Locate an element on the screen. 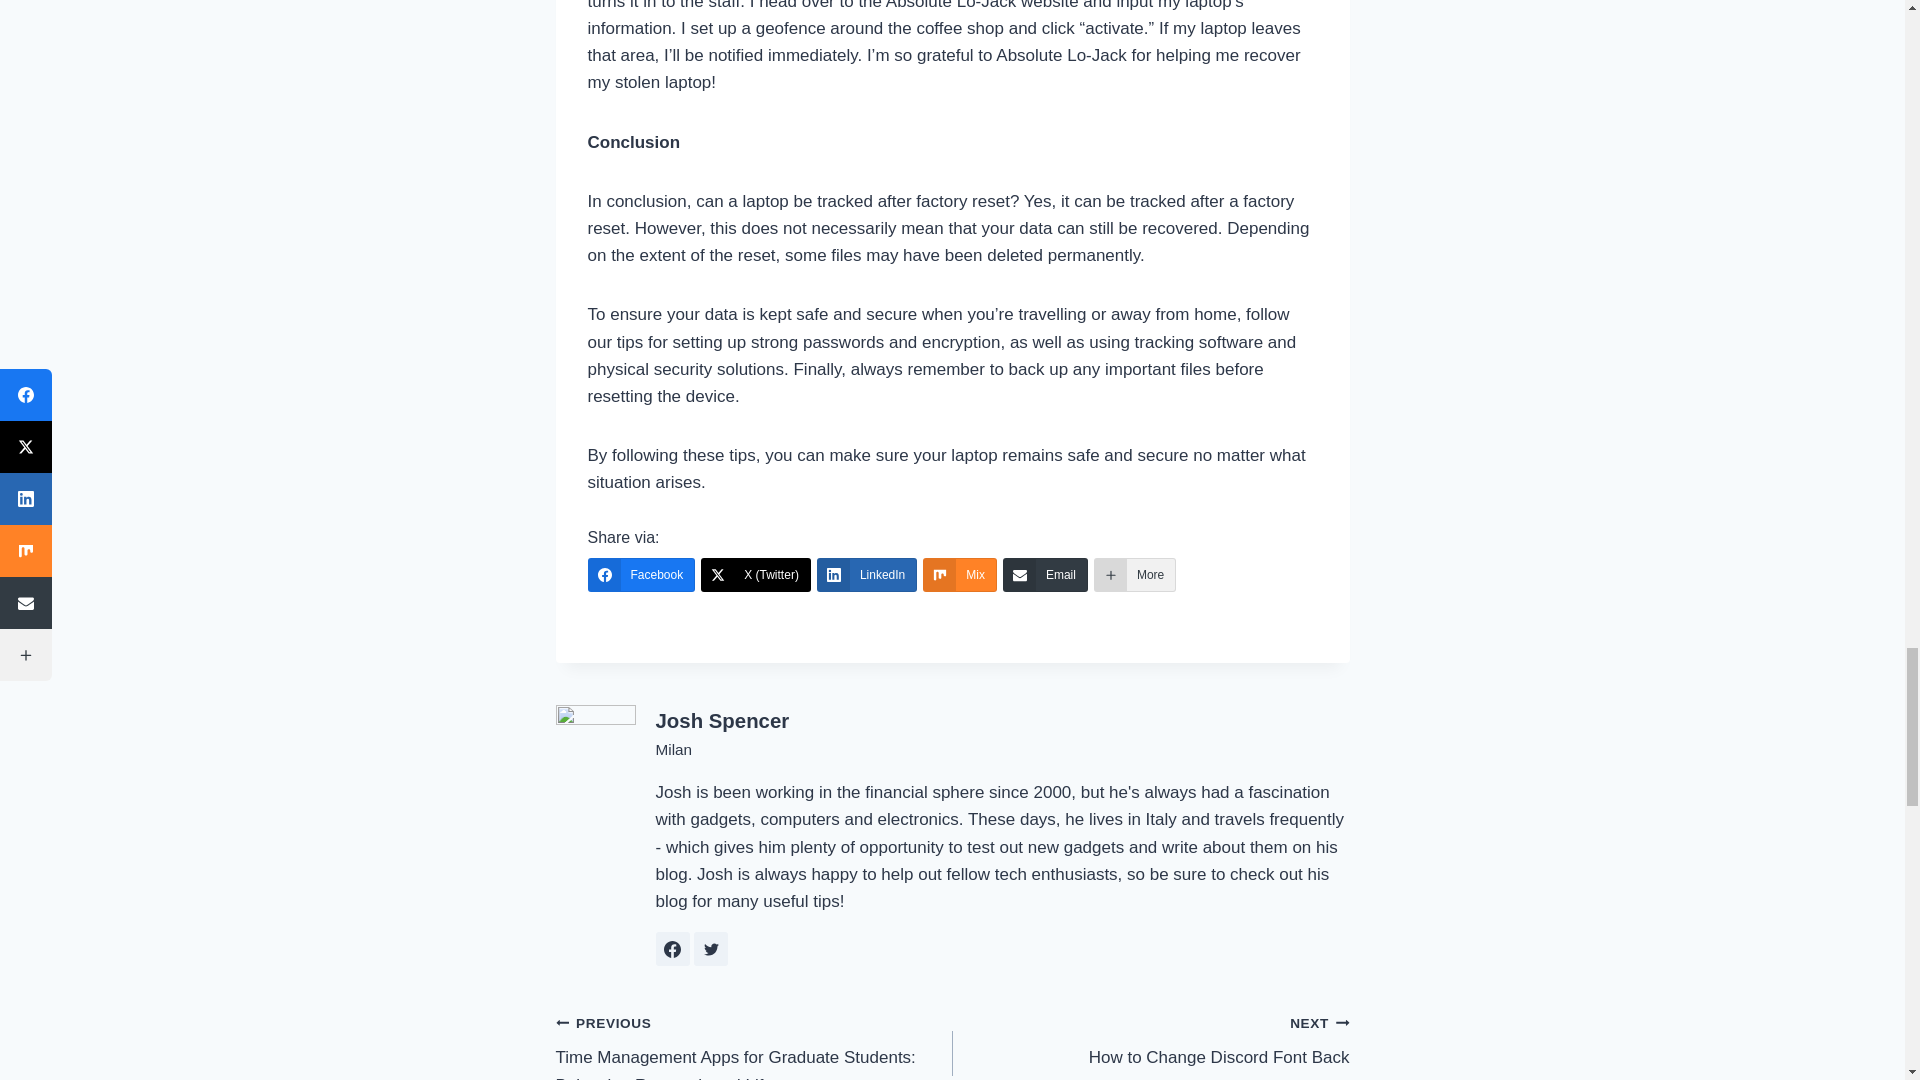 This screenshot has height=1080, width=1920. Posts by Josh Spencer is located at coordinates (722, 720).